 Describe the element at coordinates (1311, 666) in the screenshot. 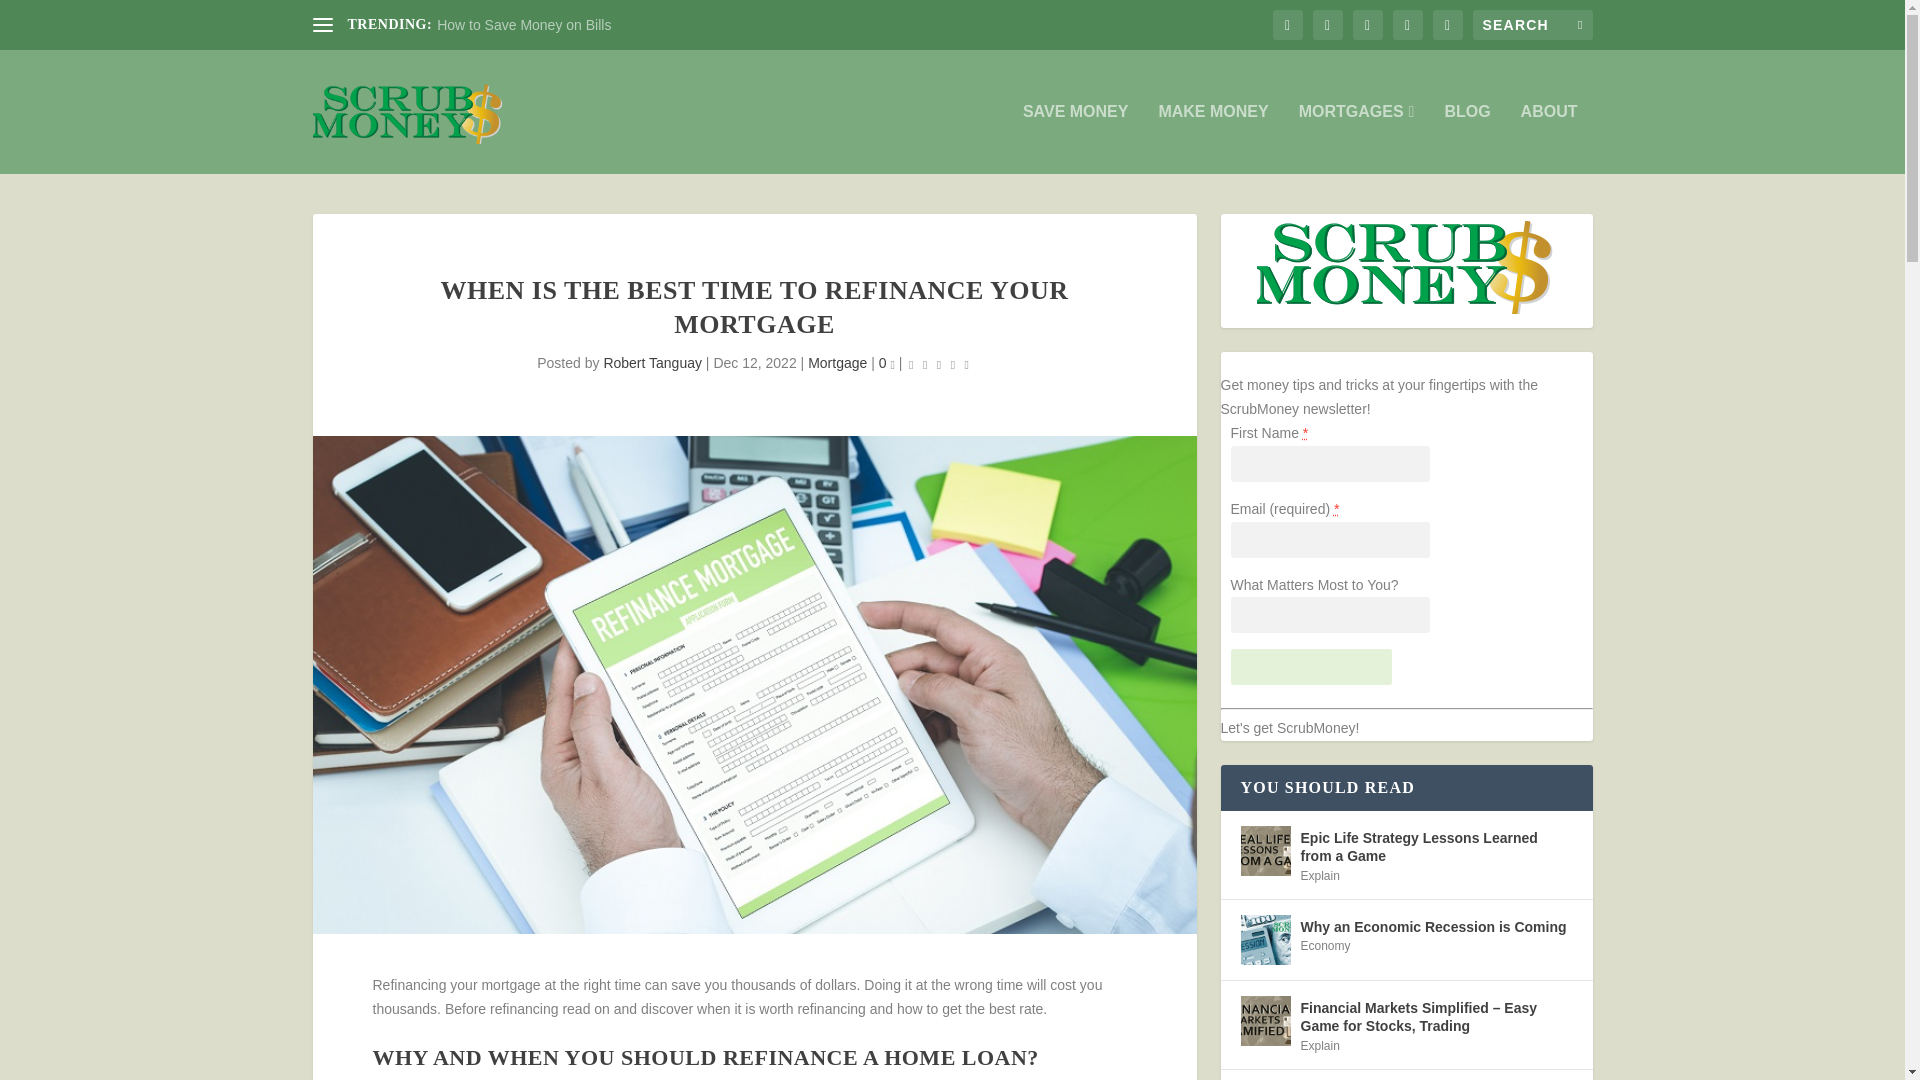

I see `Join ScrubMoney` at that location.